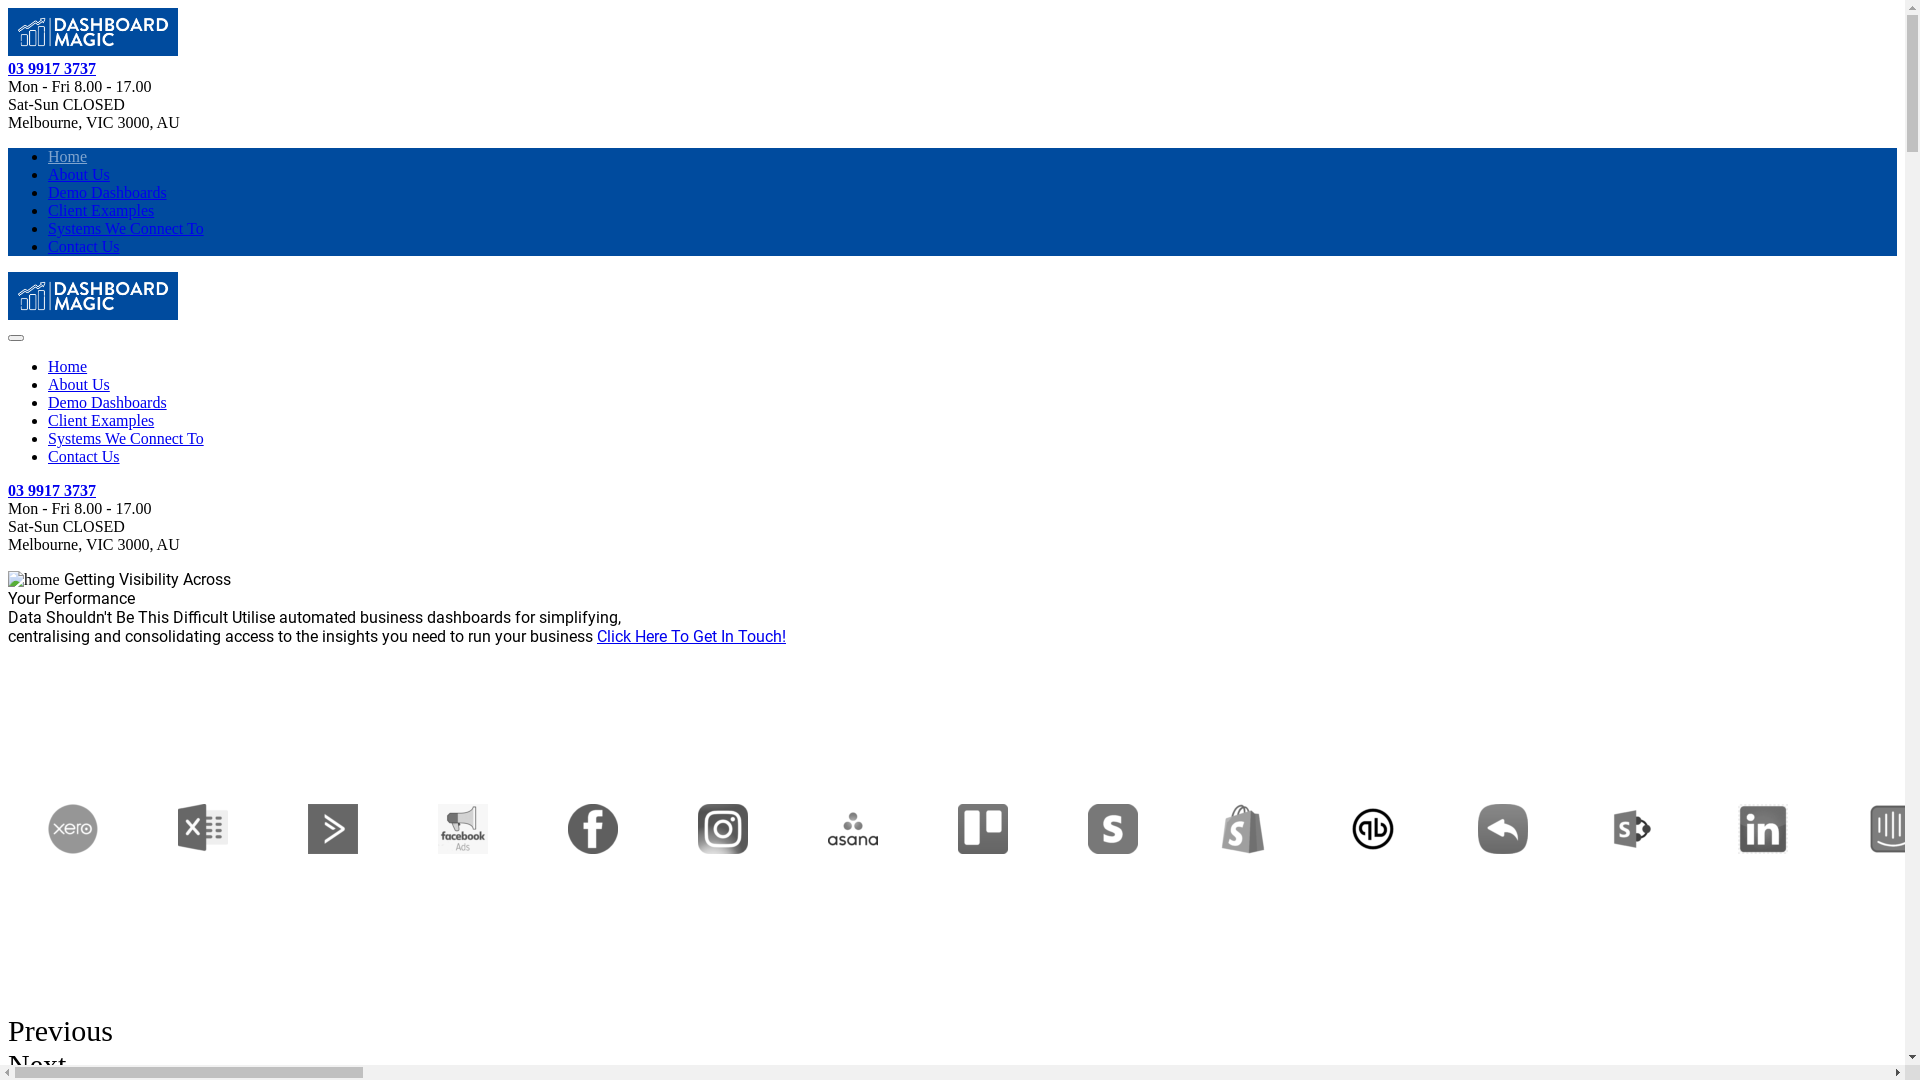 This screenshot has height=1080, width=1920. I want to click on Contact Us, so click(84, 246).